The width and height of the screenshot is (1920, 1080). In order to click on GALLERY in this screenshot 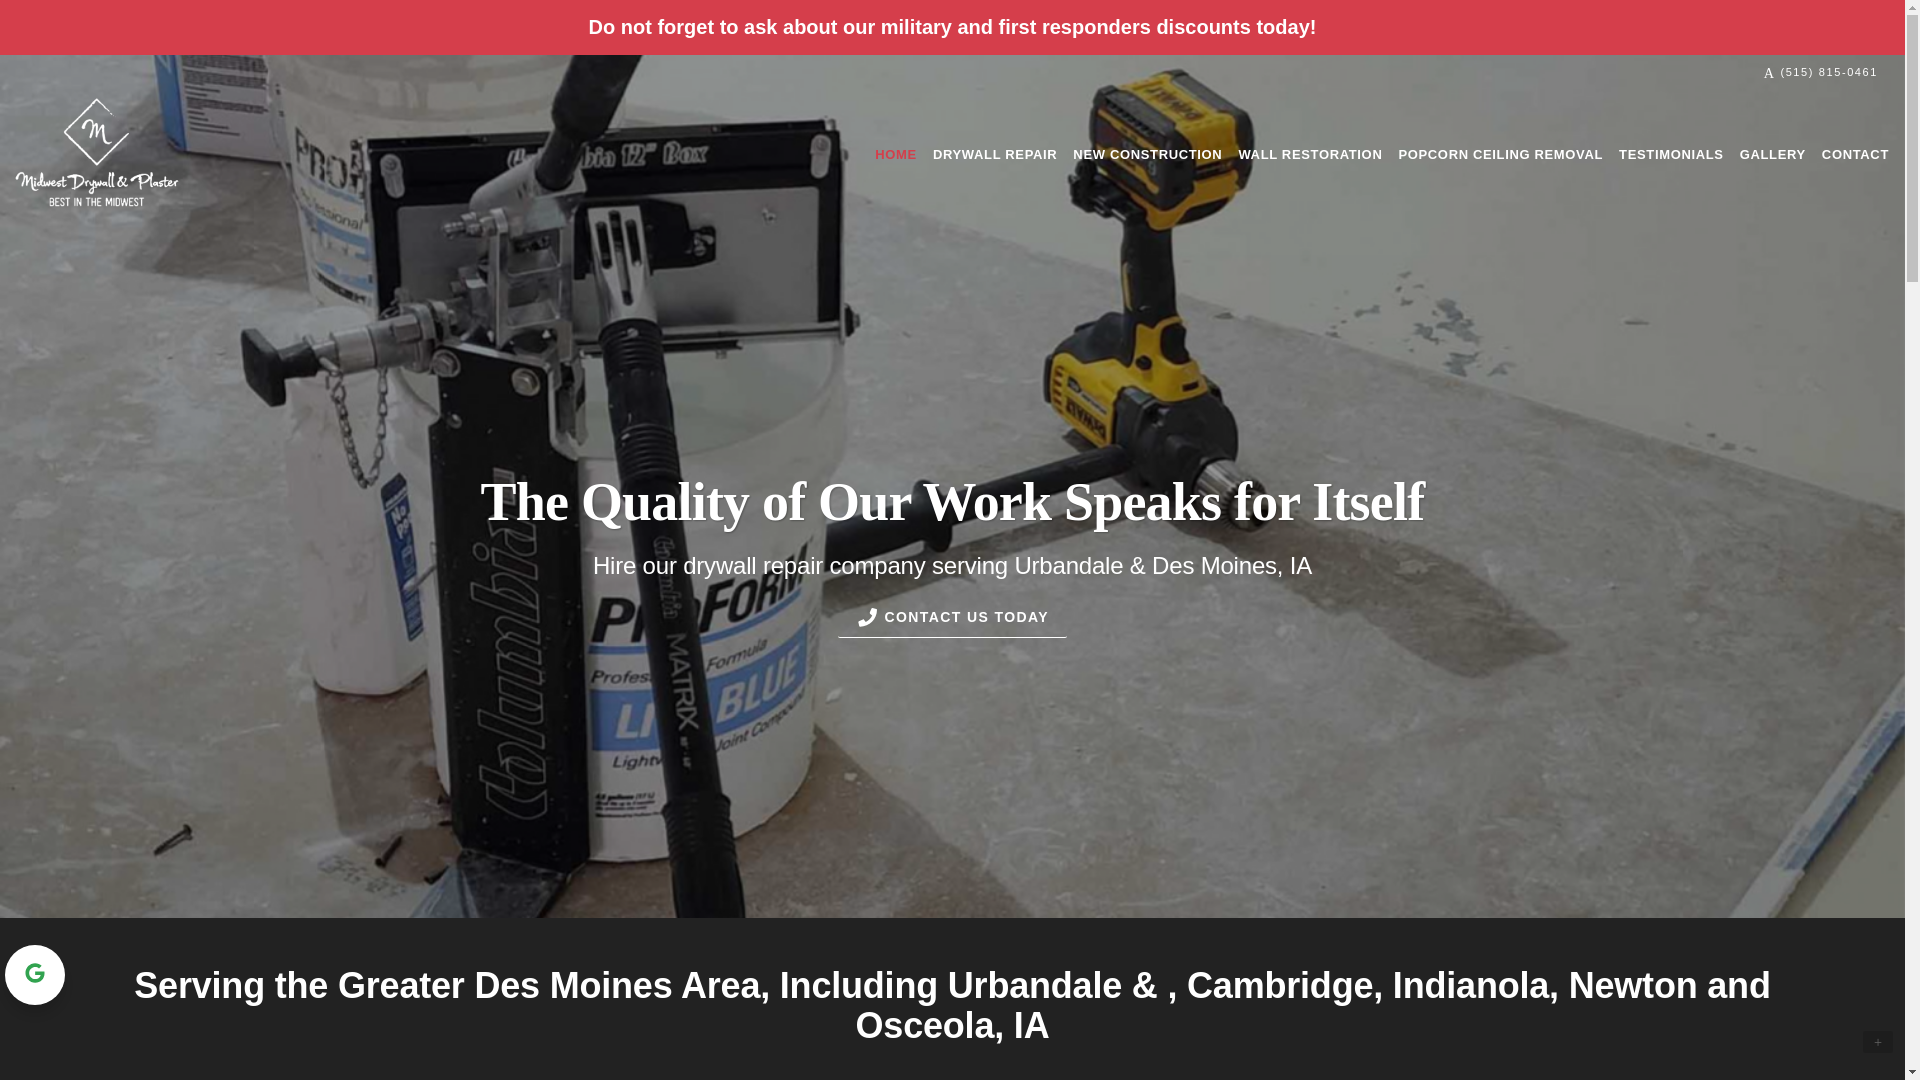, I will do `click(1772, 154)`.